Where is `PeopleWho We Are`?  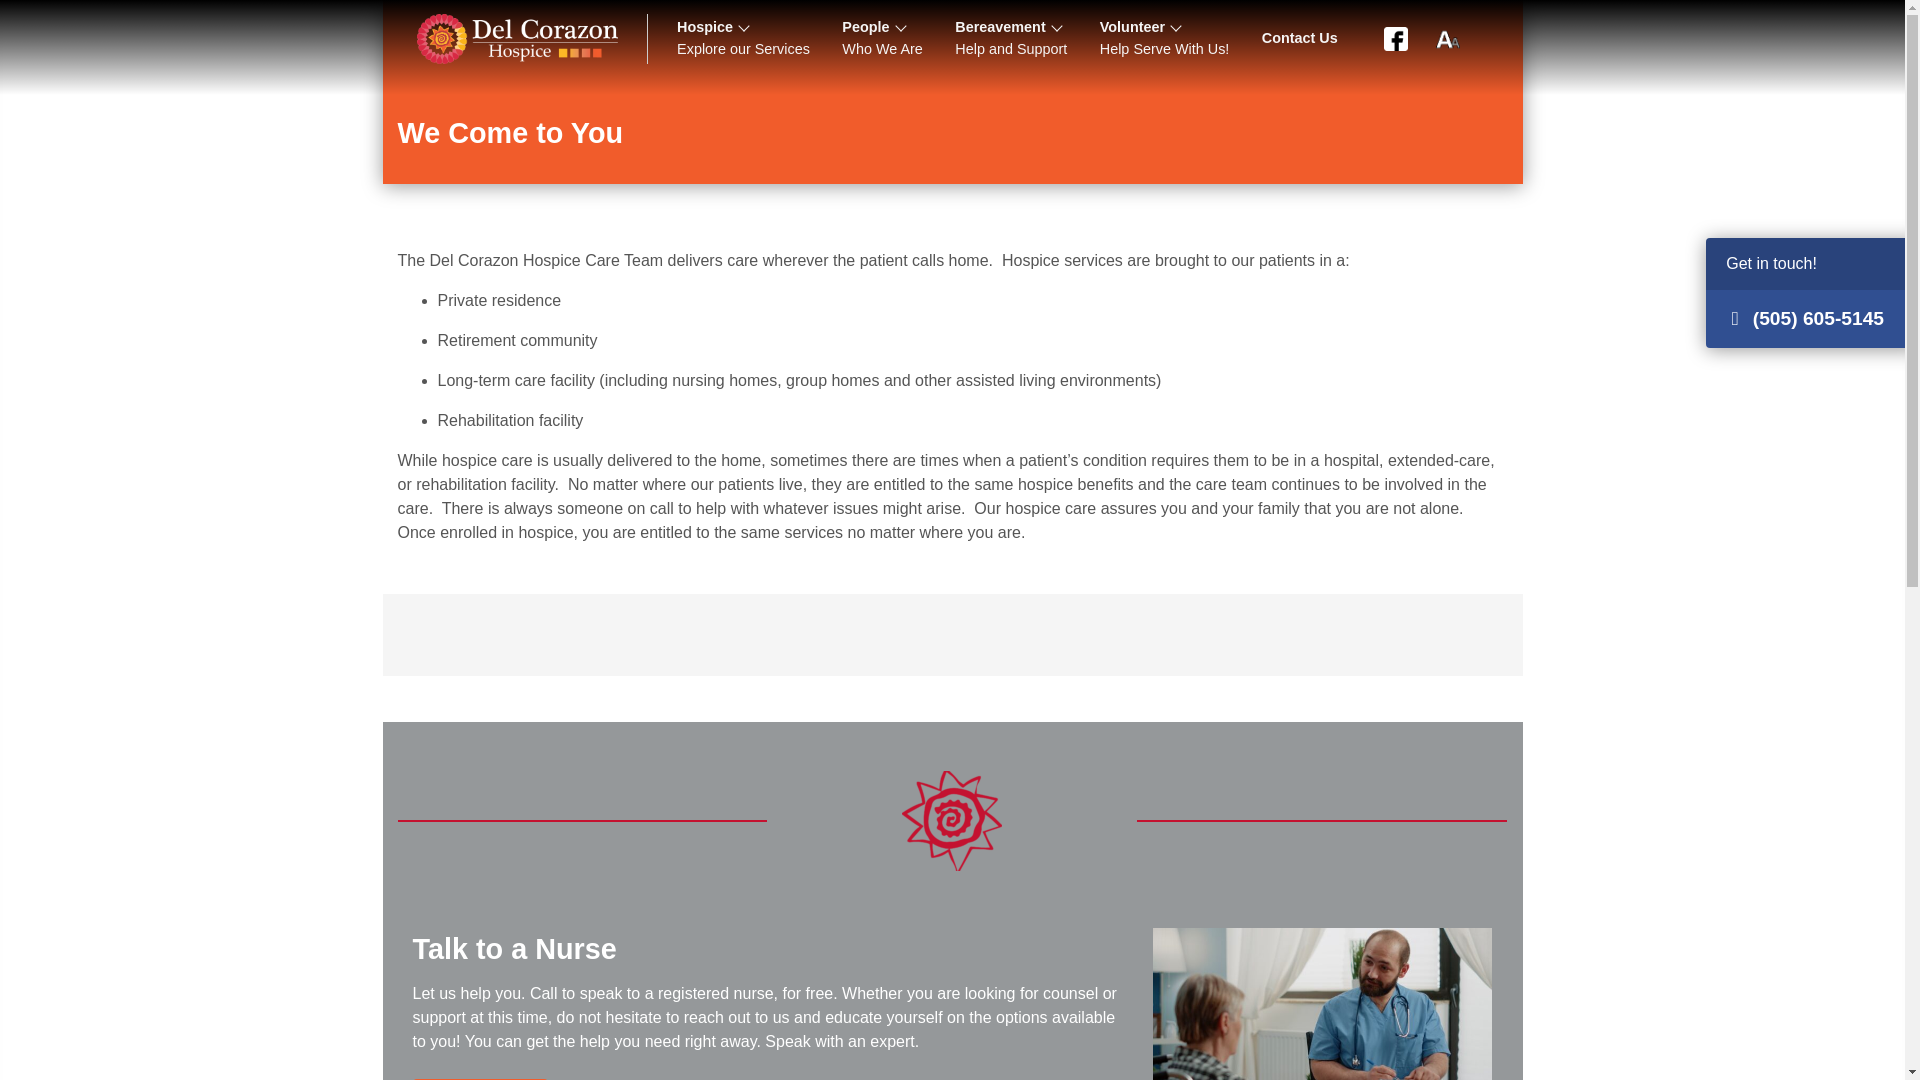
PeopleWho We Are is located at coordinates (882, 39).